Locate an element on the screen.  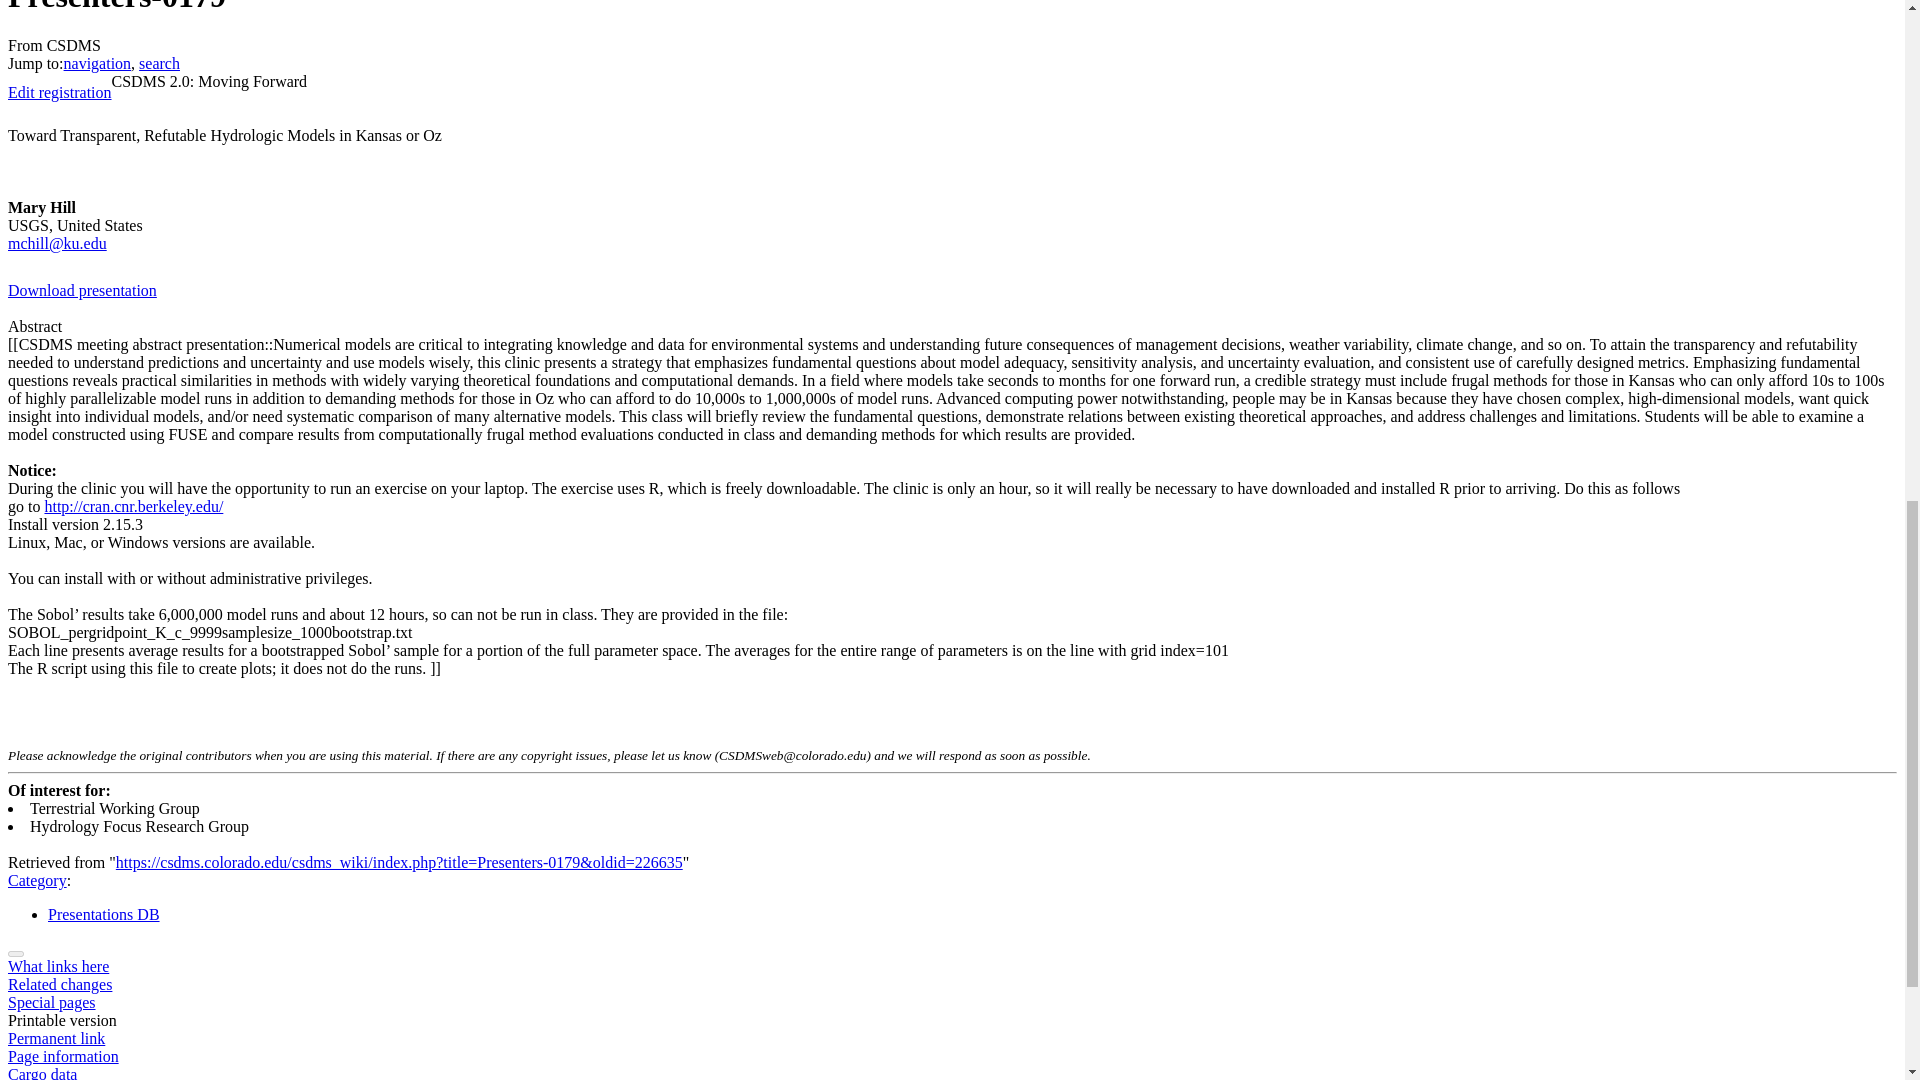
Special:Categories is located at coordinates (37, 880).